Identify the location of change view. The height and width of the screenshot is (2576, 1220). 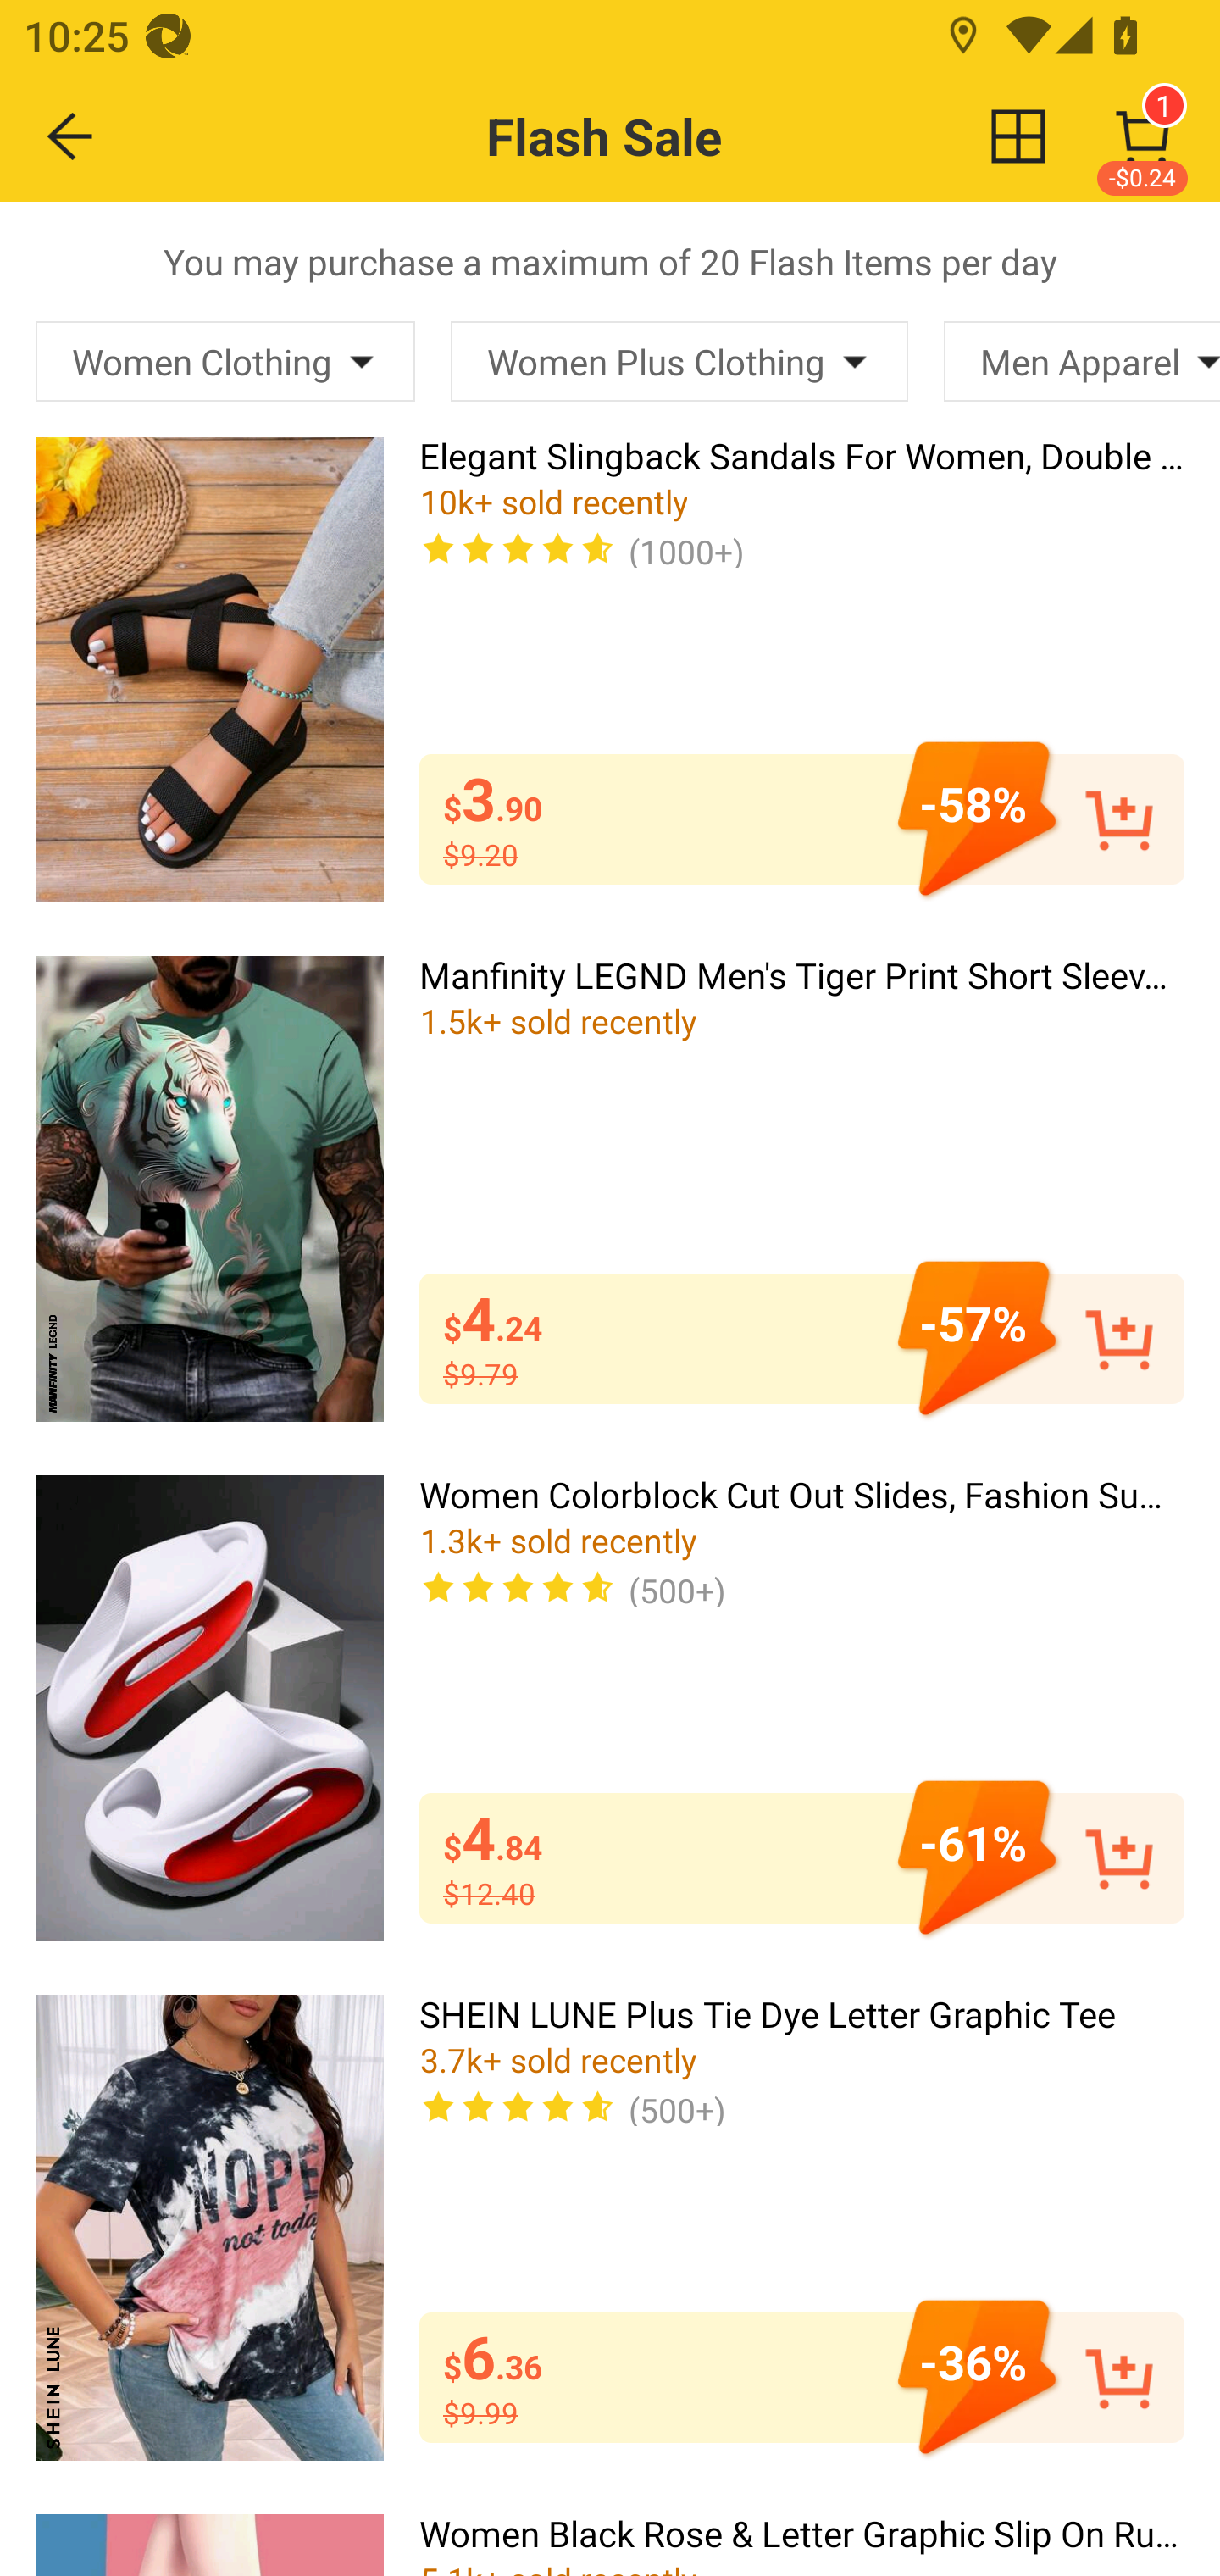
(1018, 136).